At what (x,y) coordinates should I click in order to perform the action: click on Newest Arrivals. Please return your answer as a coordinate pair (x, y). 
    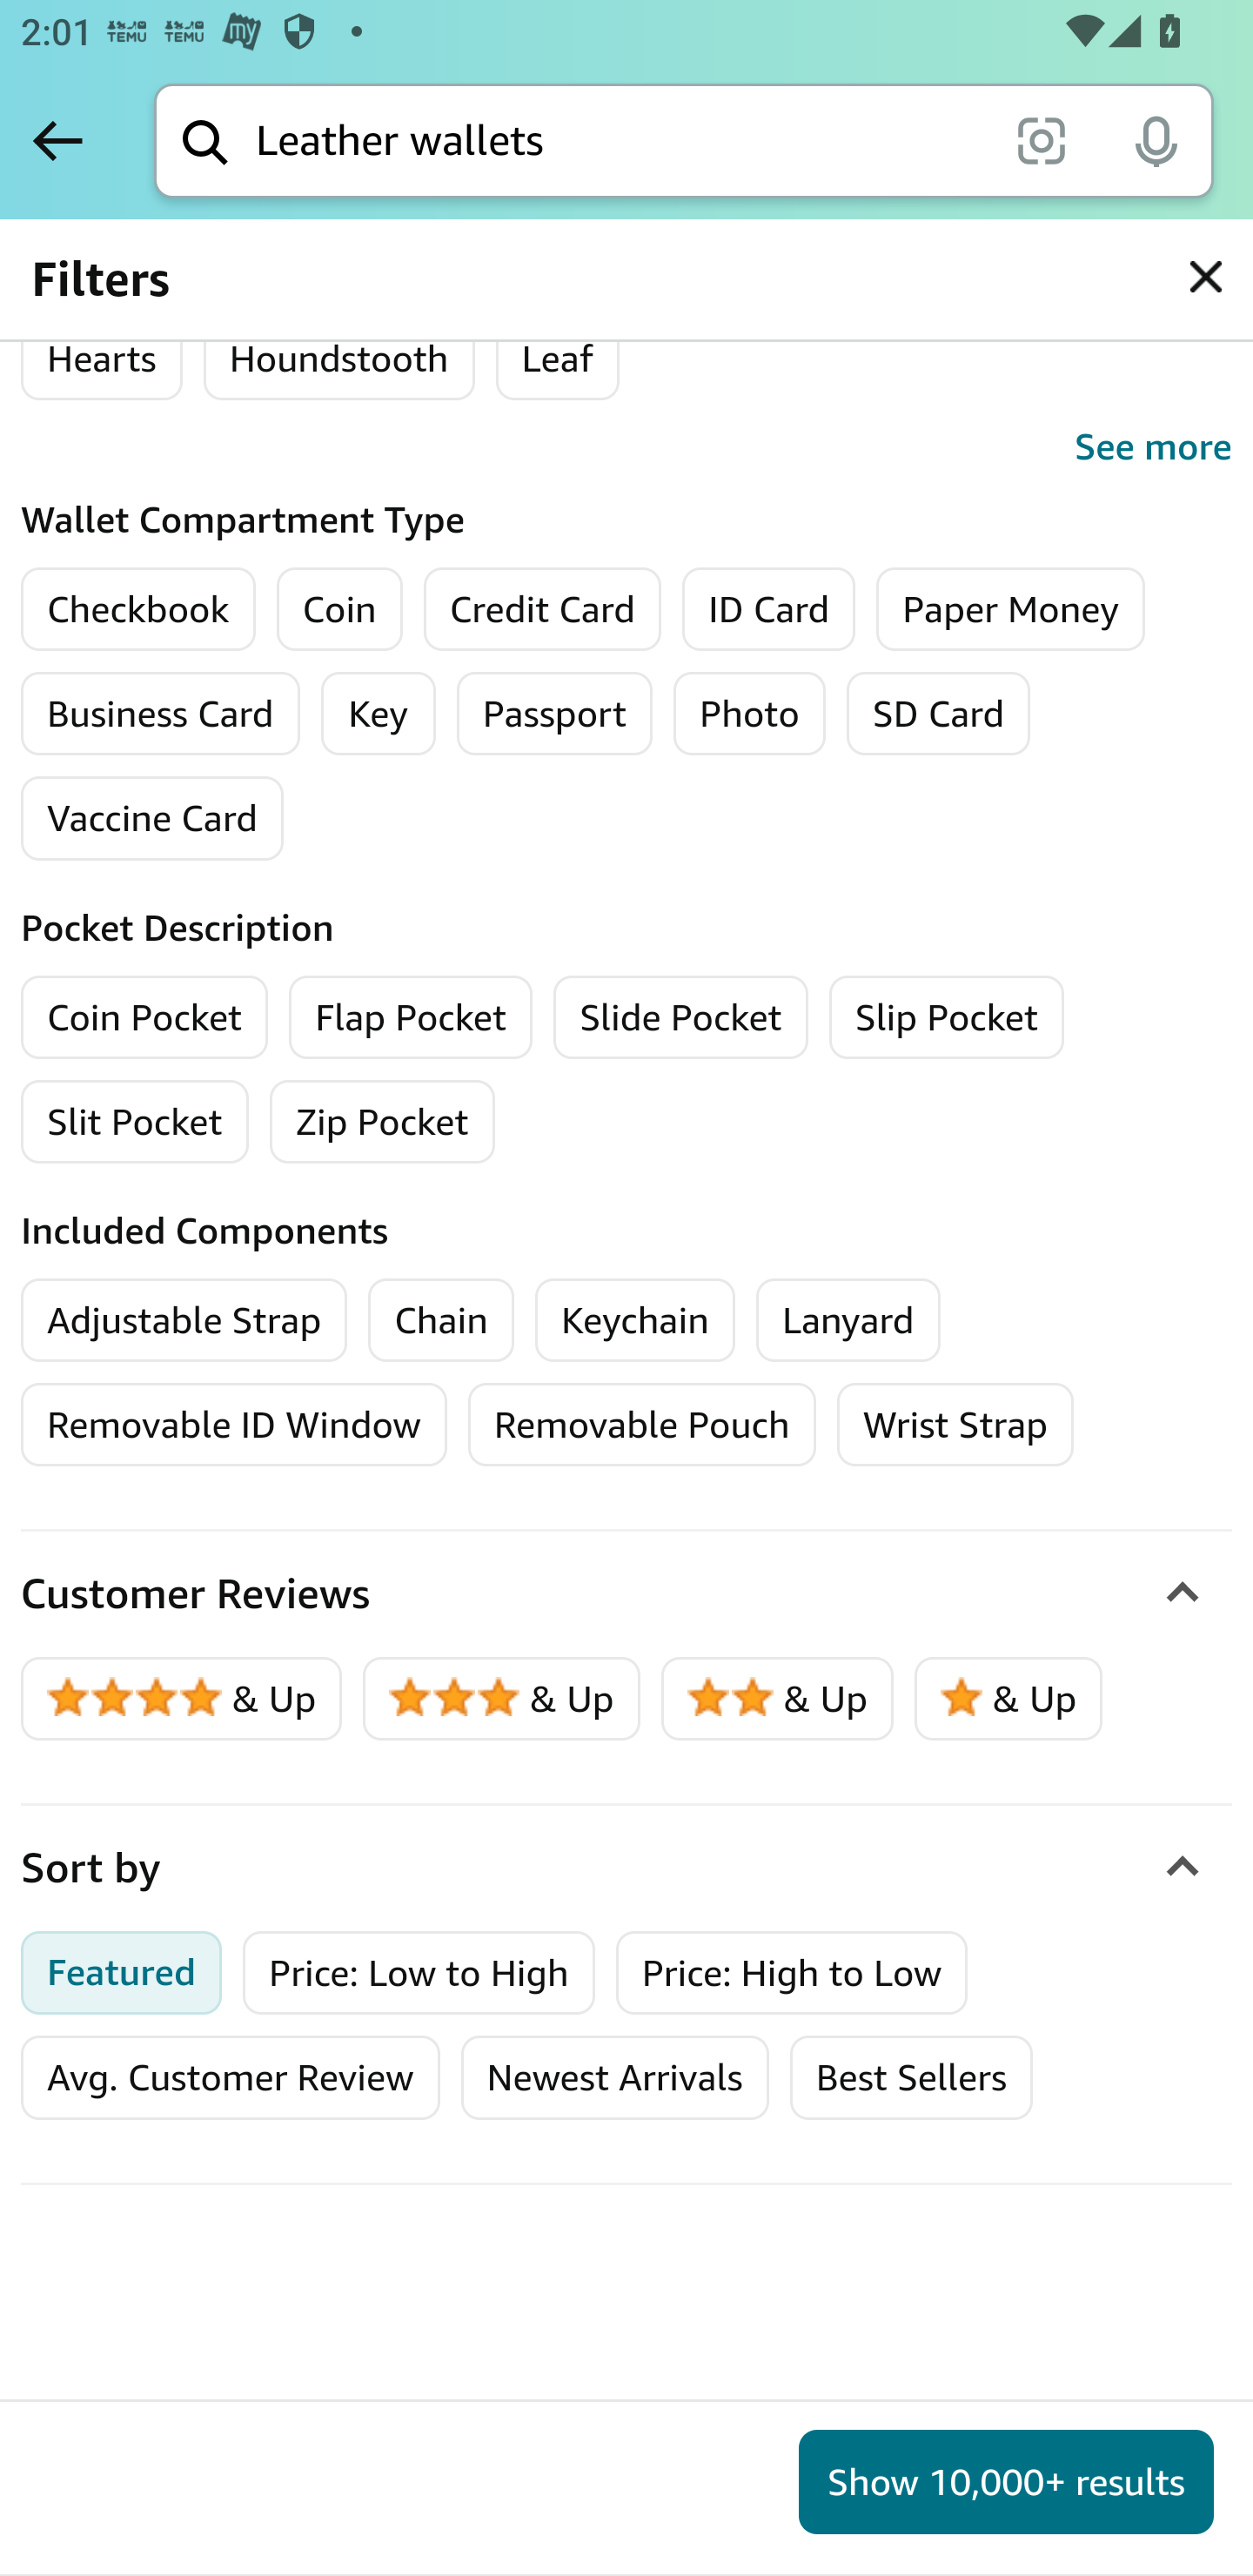
    Looking at the image, I should click on (614, 2077).